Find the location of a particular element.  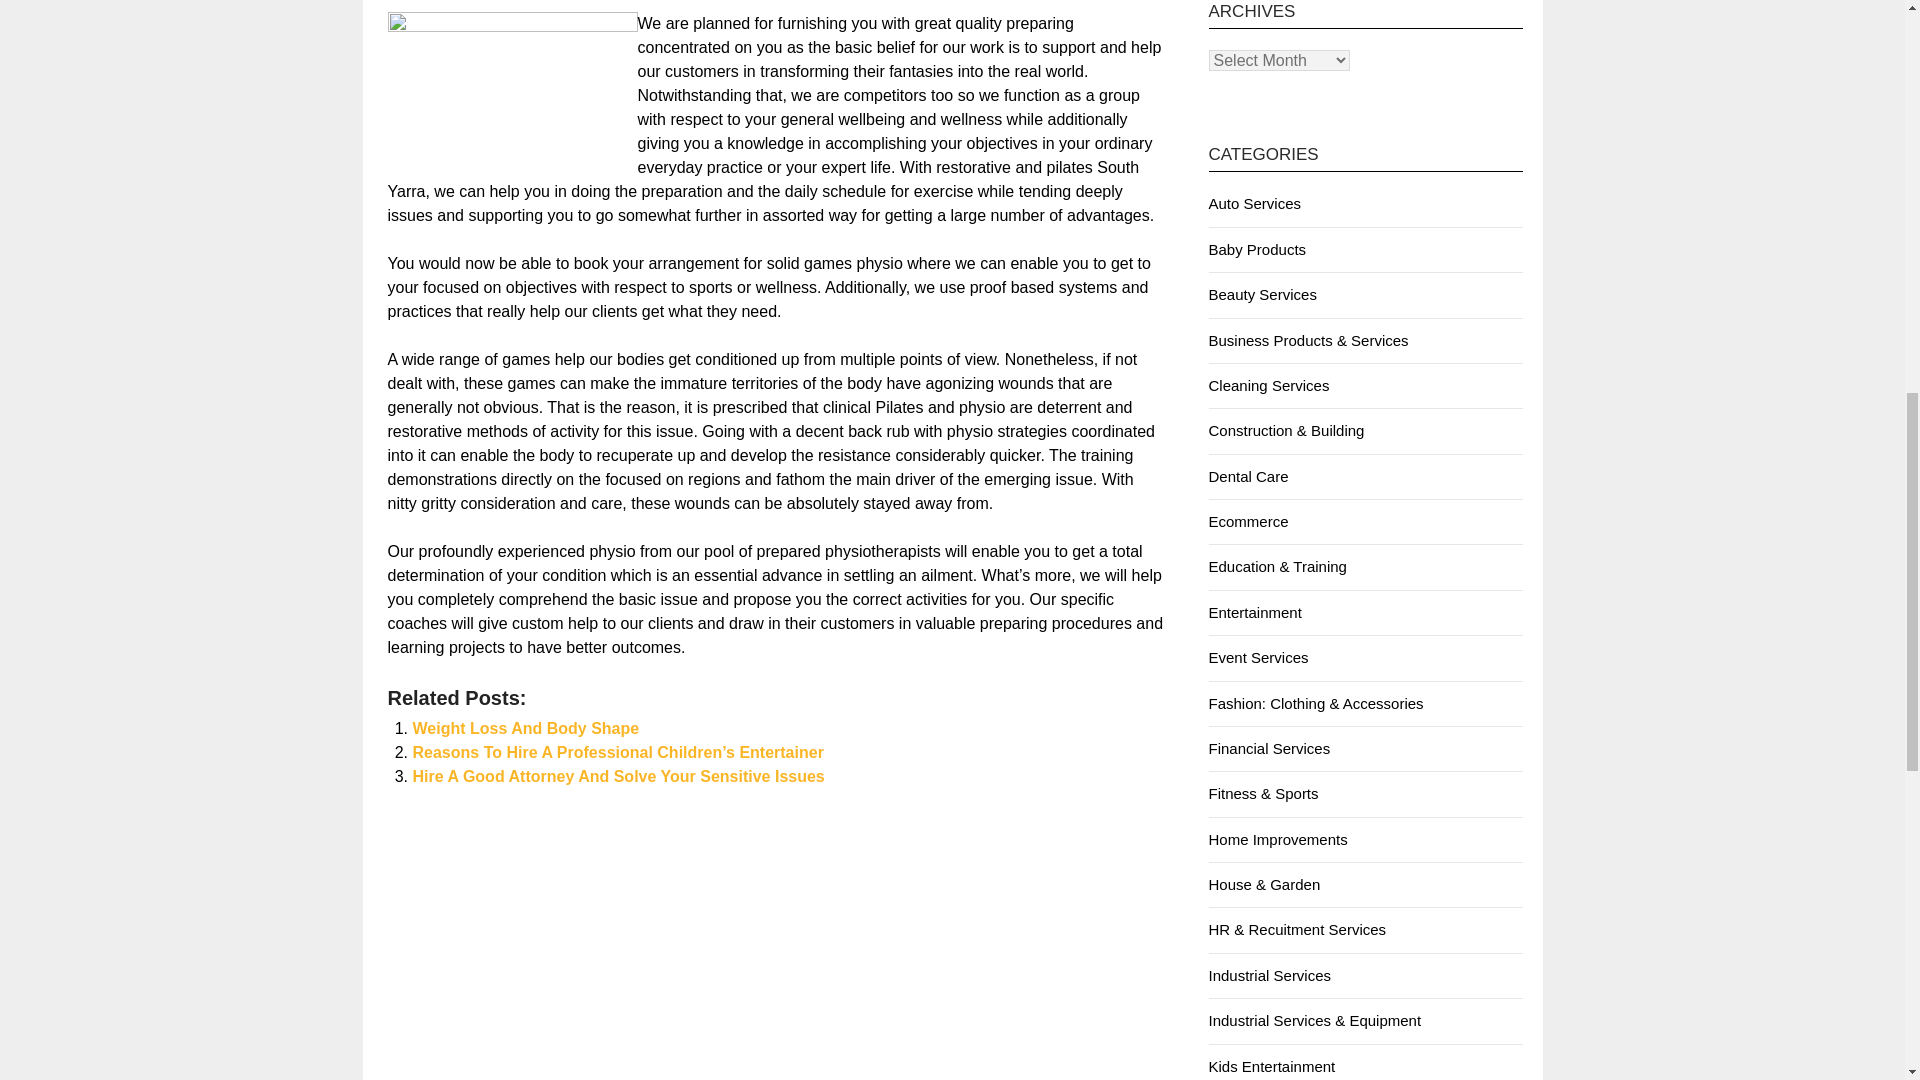

Ecommerce is located at coordinates (1248, 522).